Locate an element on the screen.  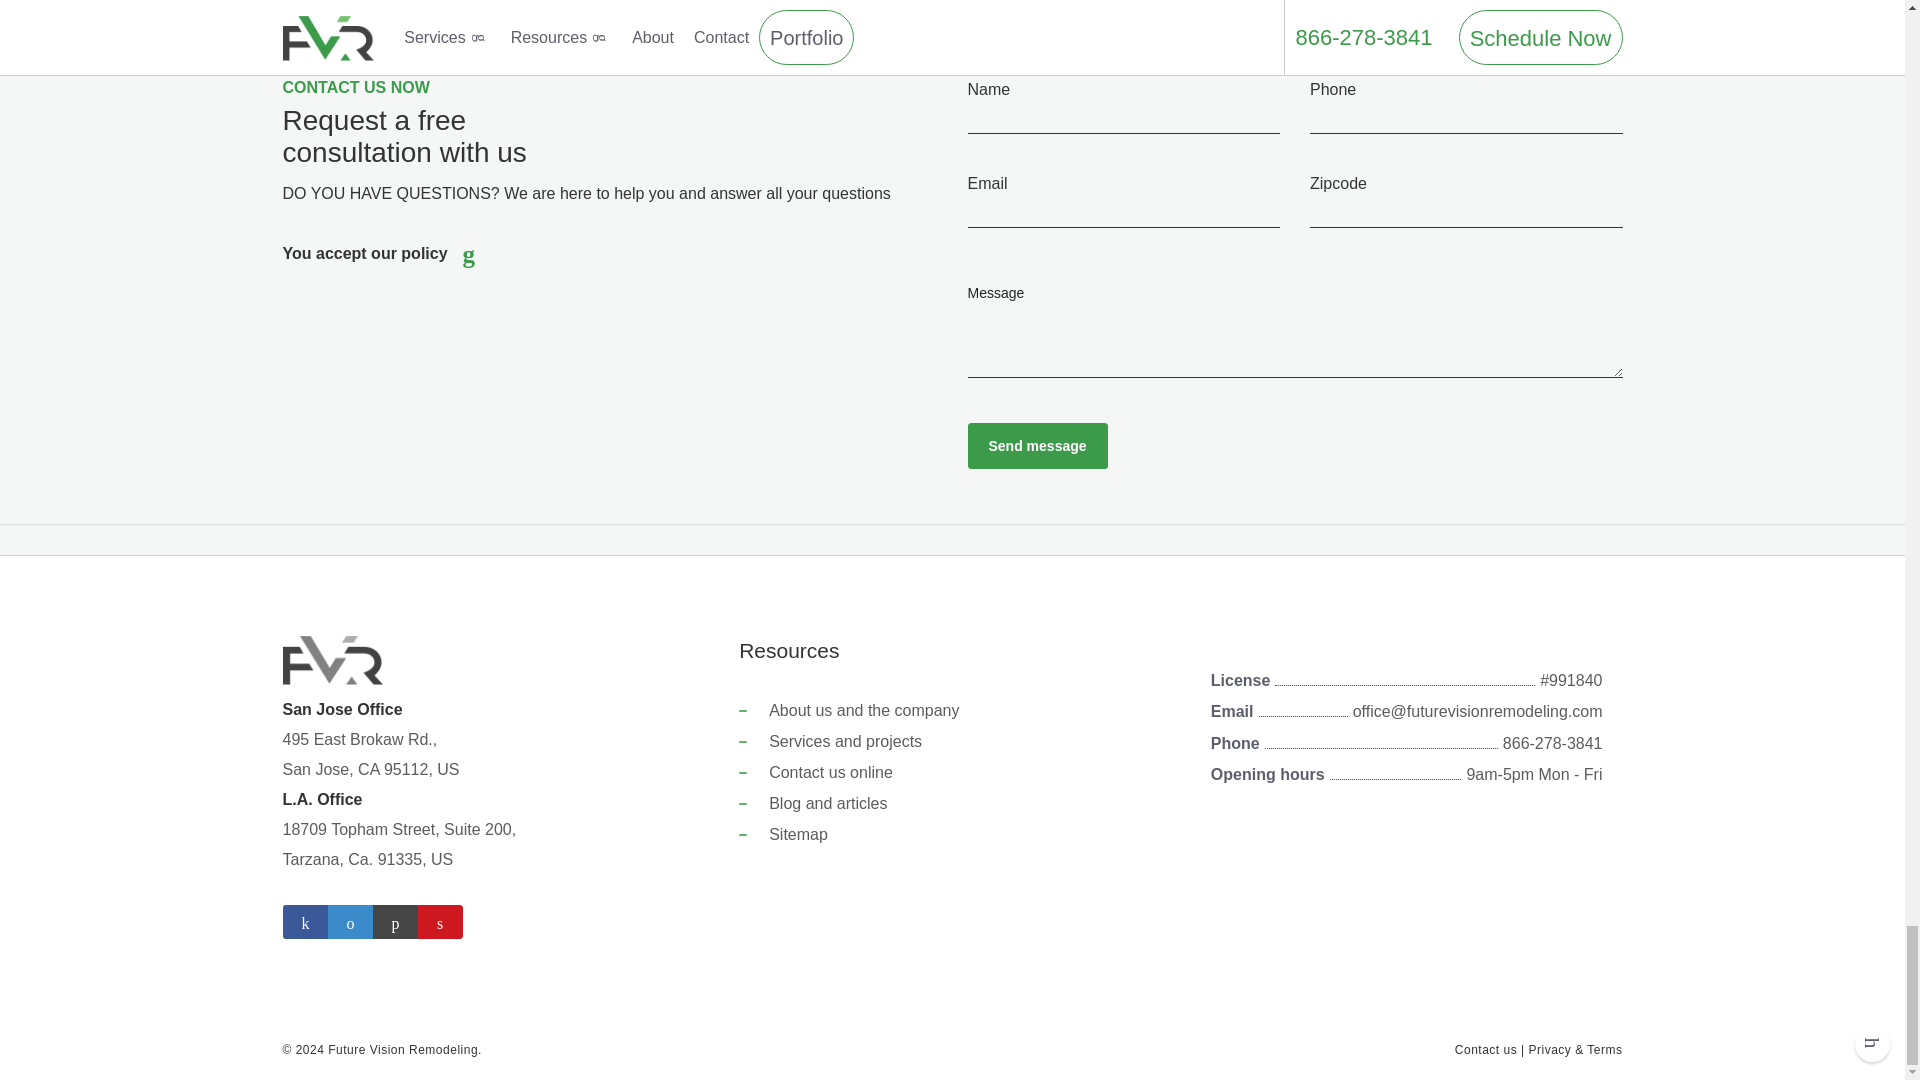
Send message is located at coordinates (1037, 446).